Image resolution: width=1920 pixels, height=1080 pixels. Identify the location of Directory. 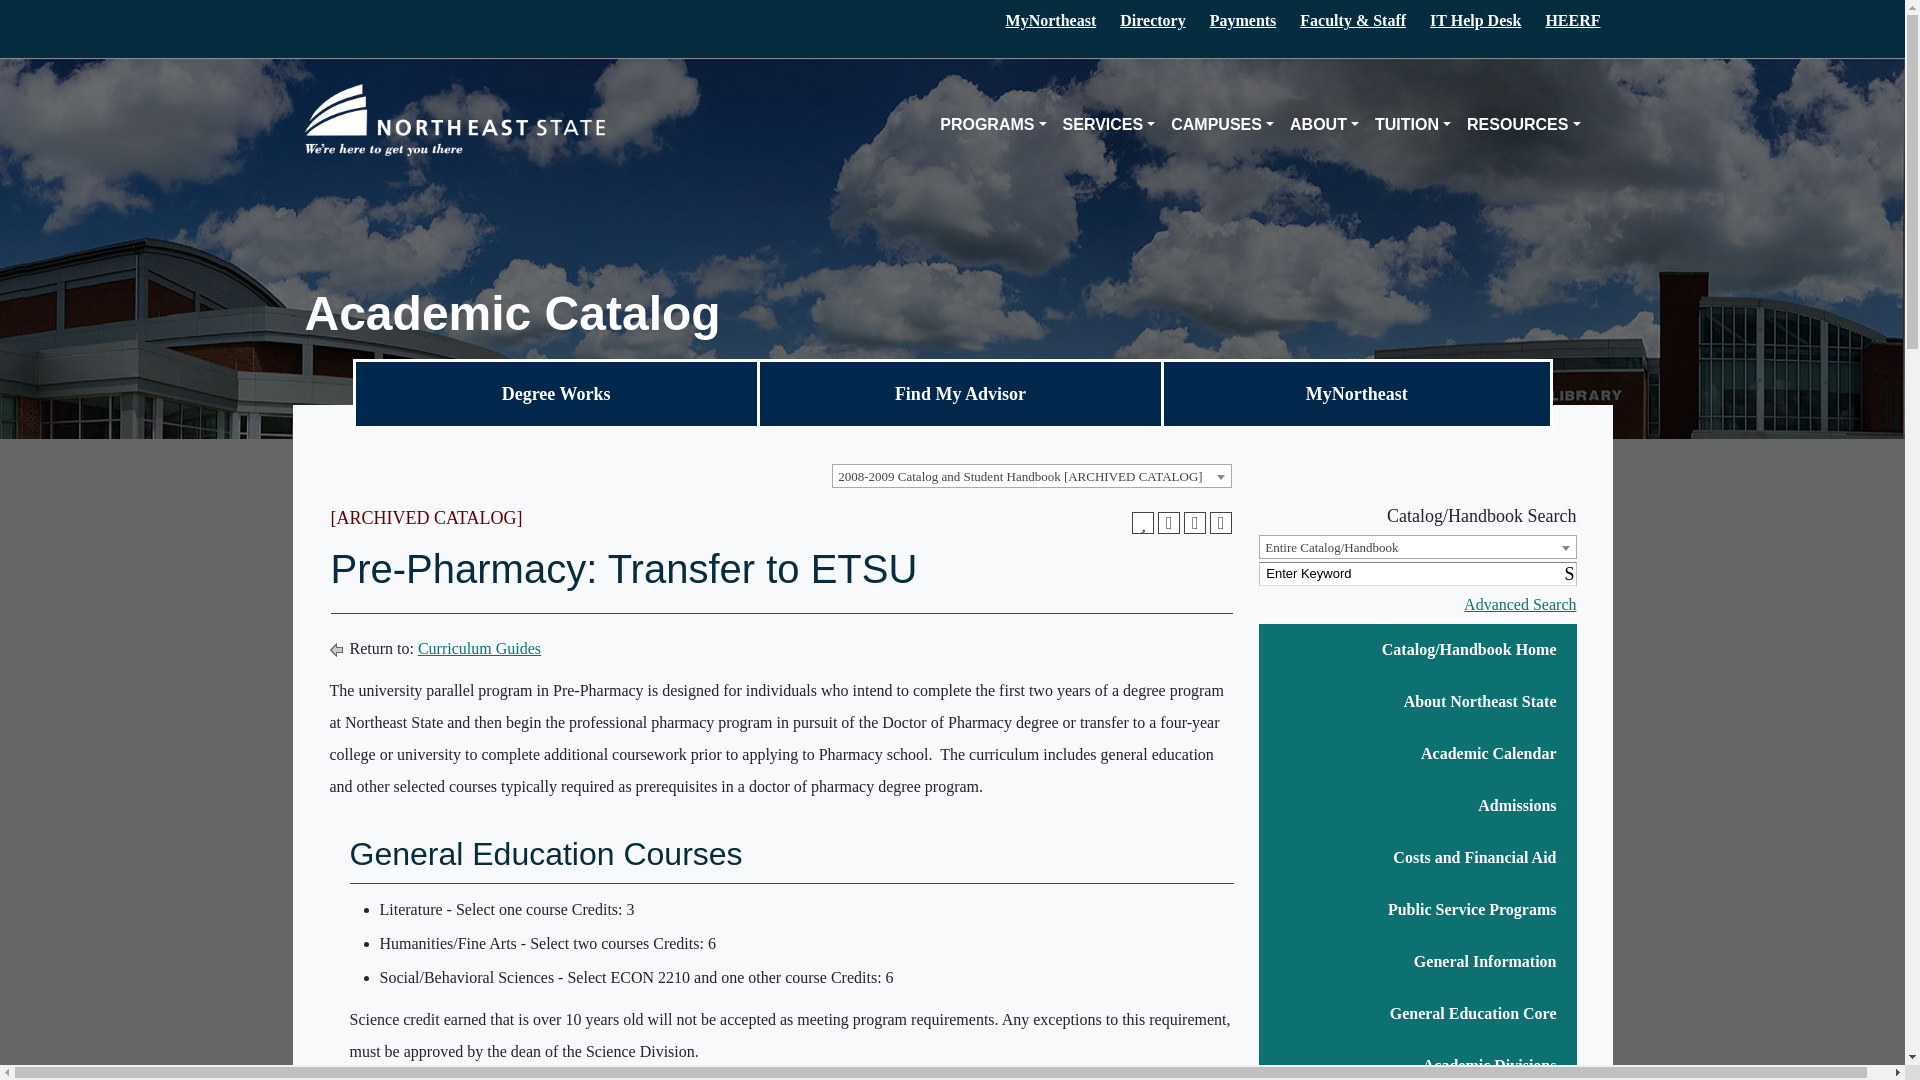
(1152, 20).